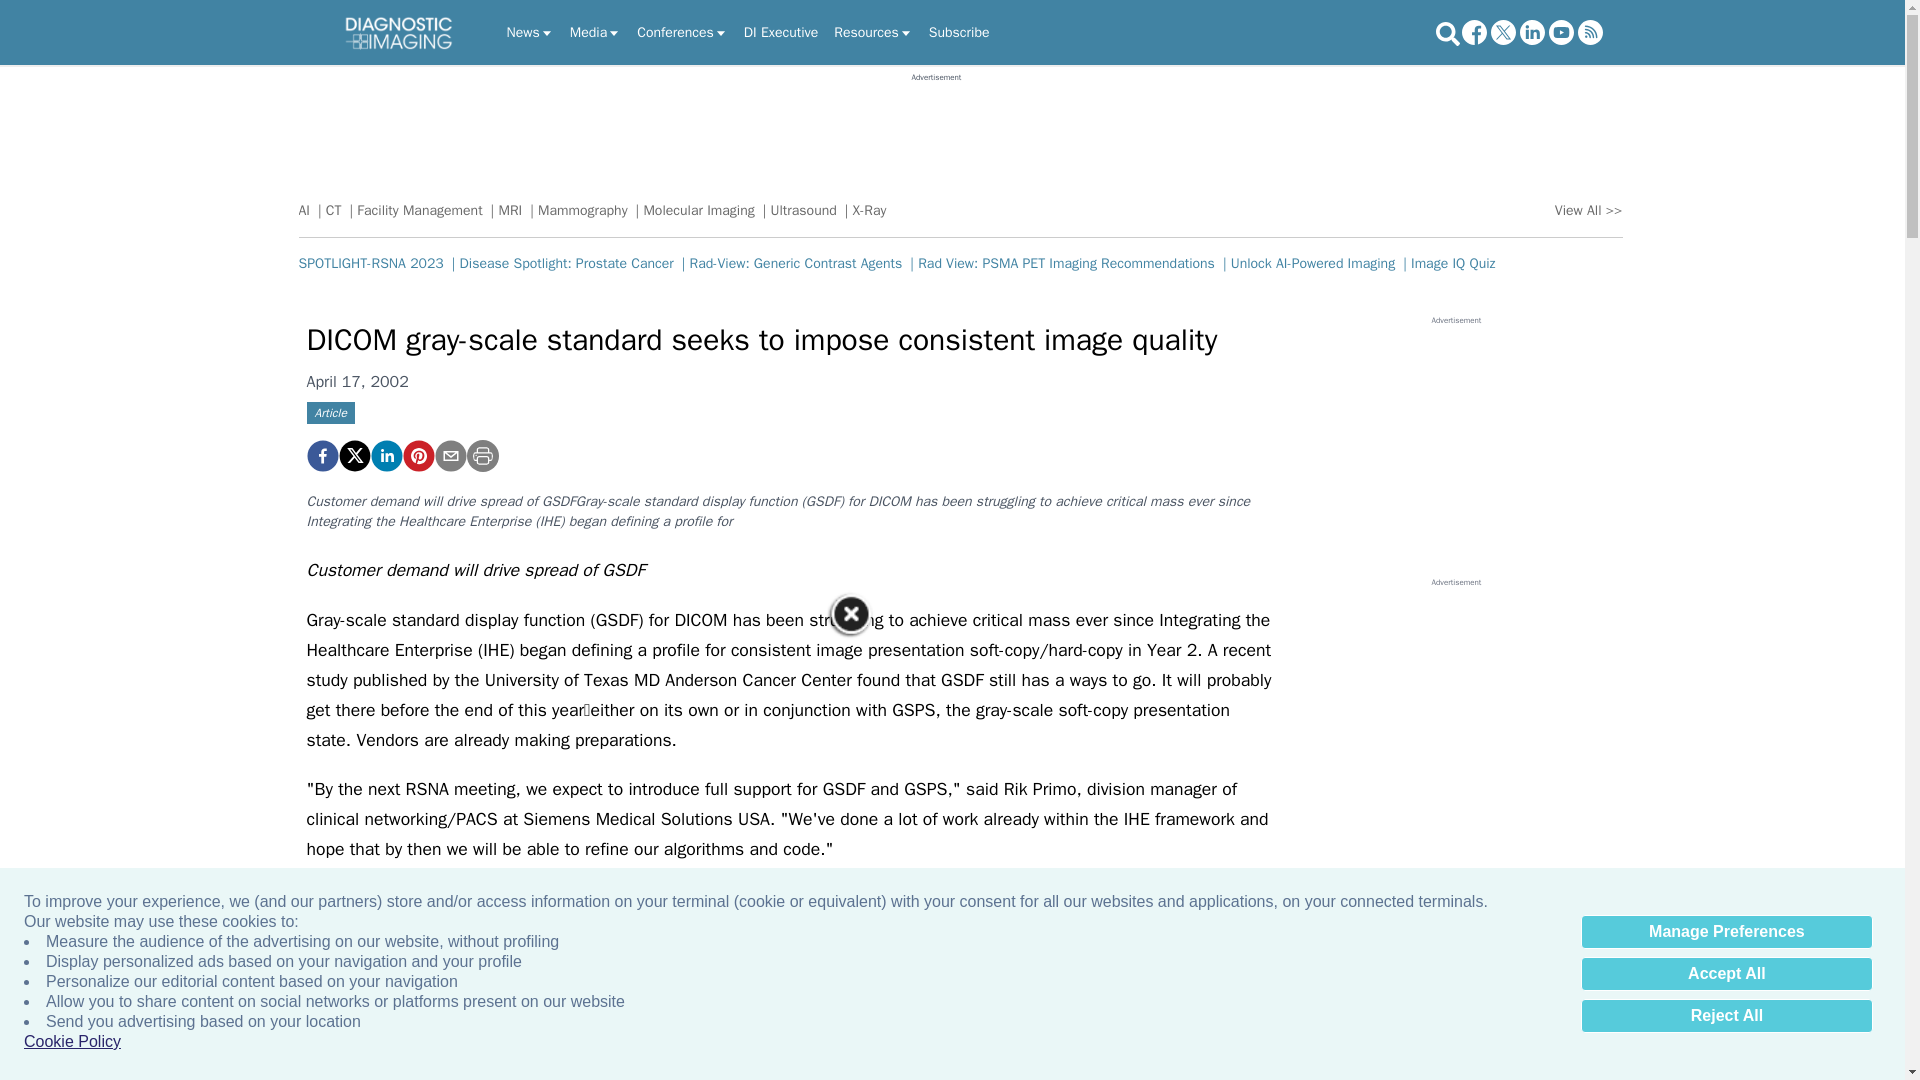  I want to click on Manage Preferences, so click(1726, 932).